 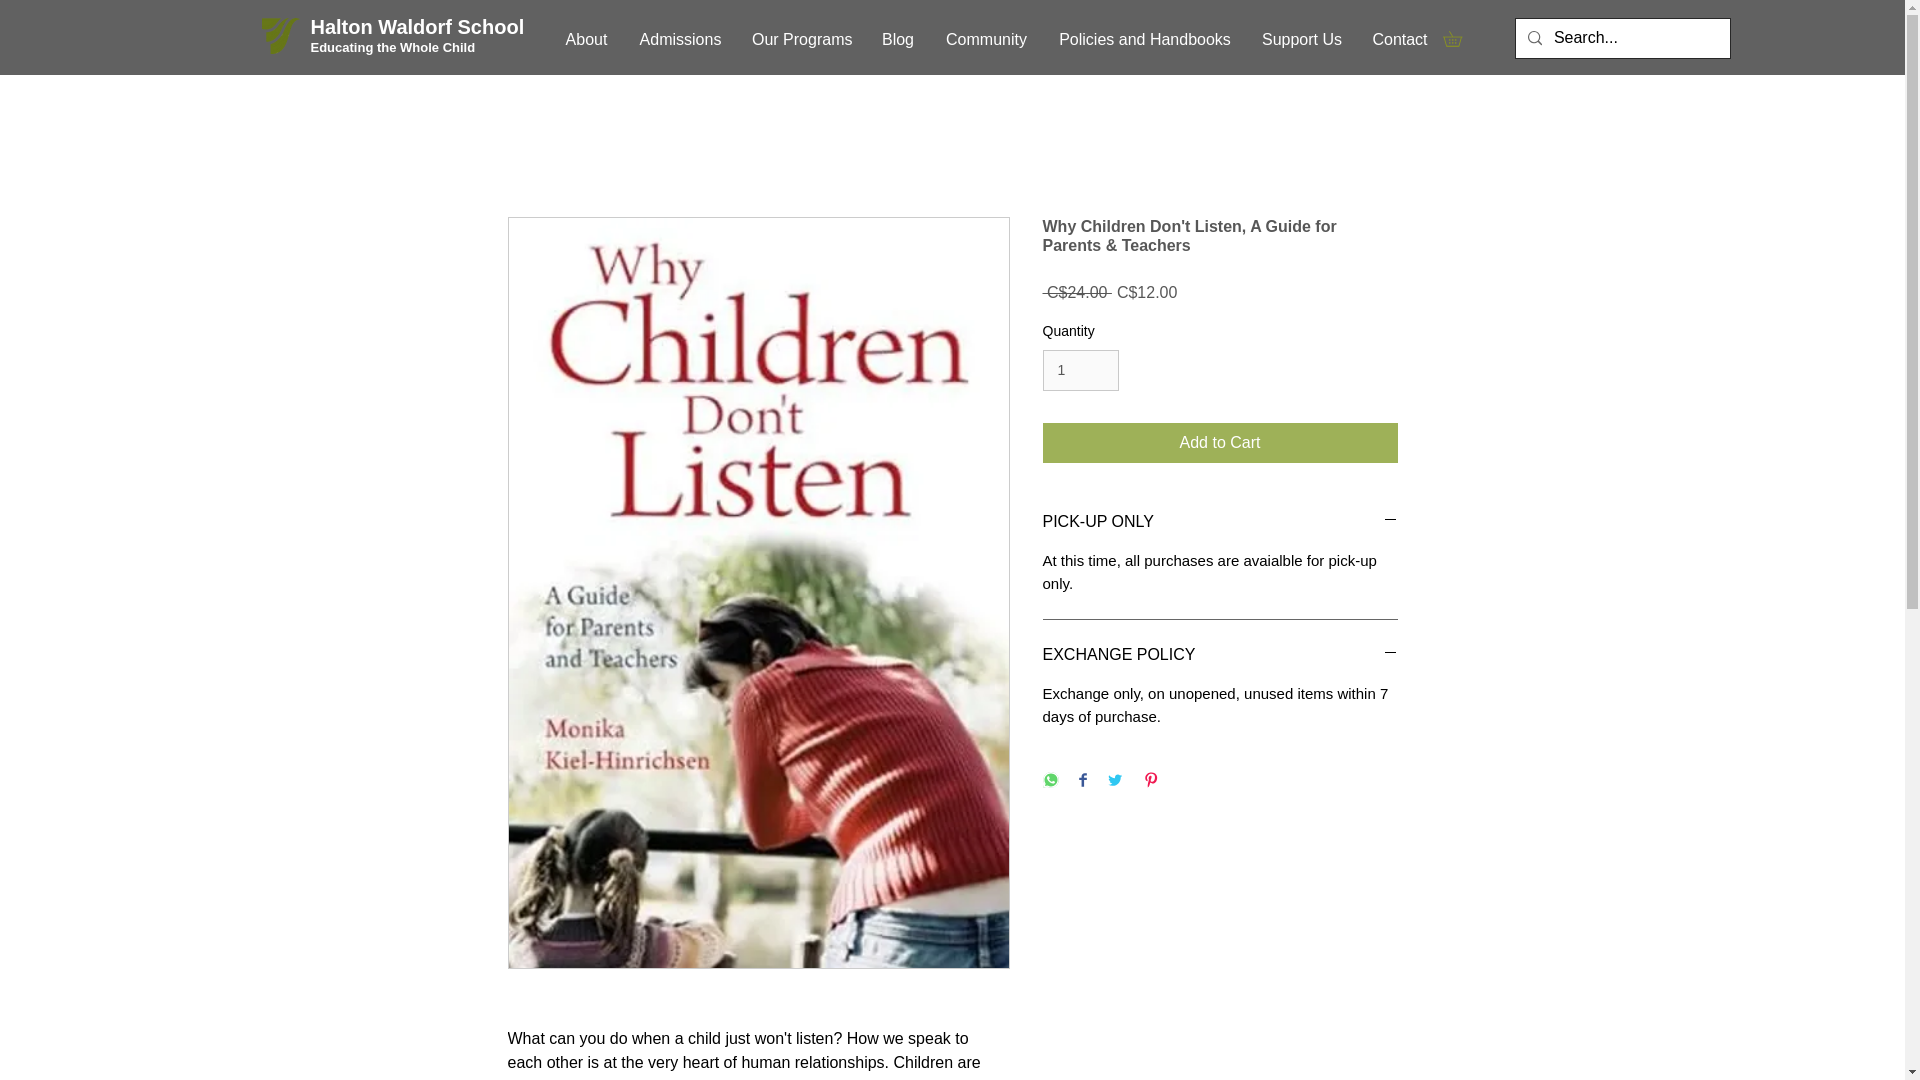 What do you see at coordinates (1302, 39) in the screenshot?
I see `Support Us` at bounding box center [1302, 39].